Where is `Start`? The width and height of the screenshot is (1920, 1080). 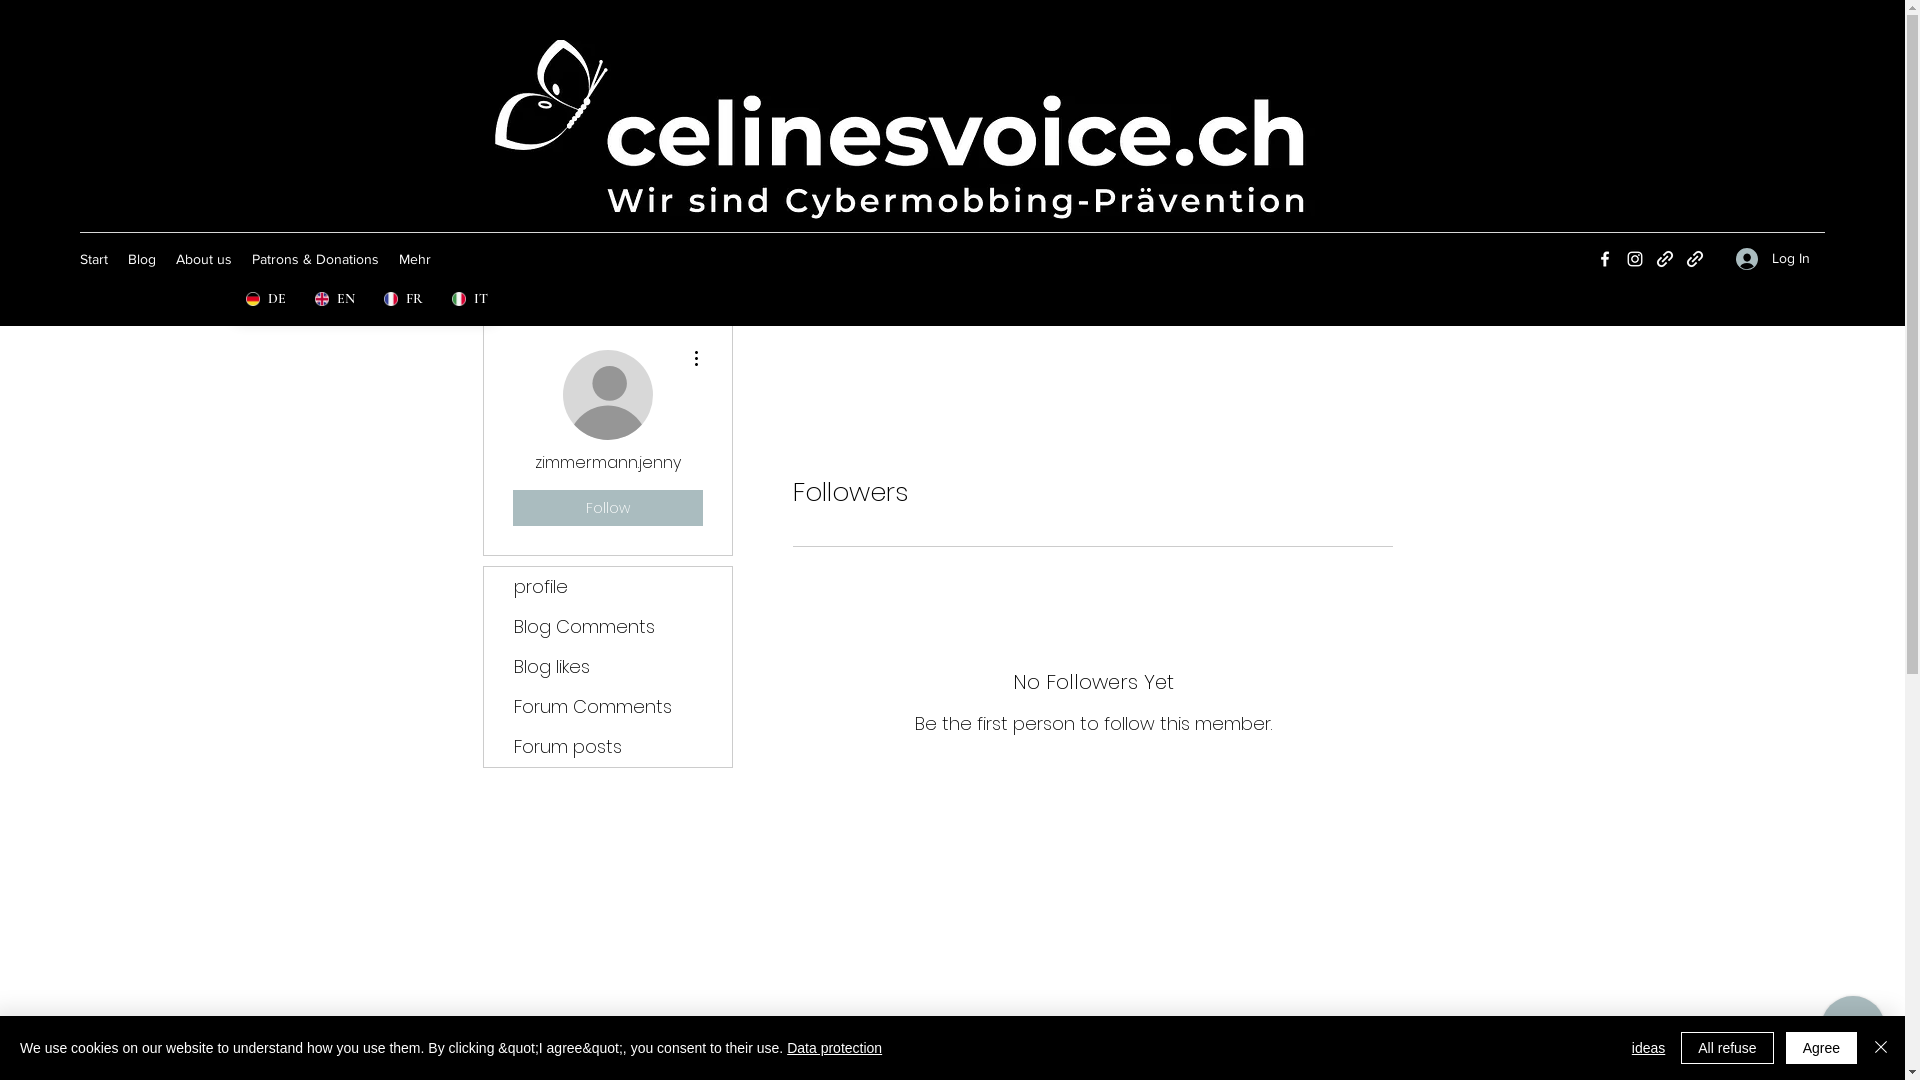 Start is located at coordinates (94, 259).